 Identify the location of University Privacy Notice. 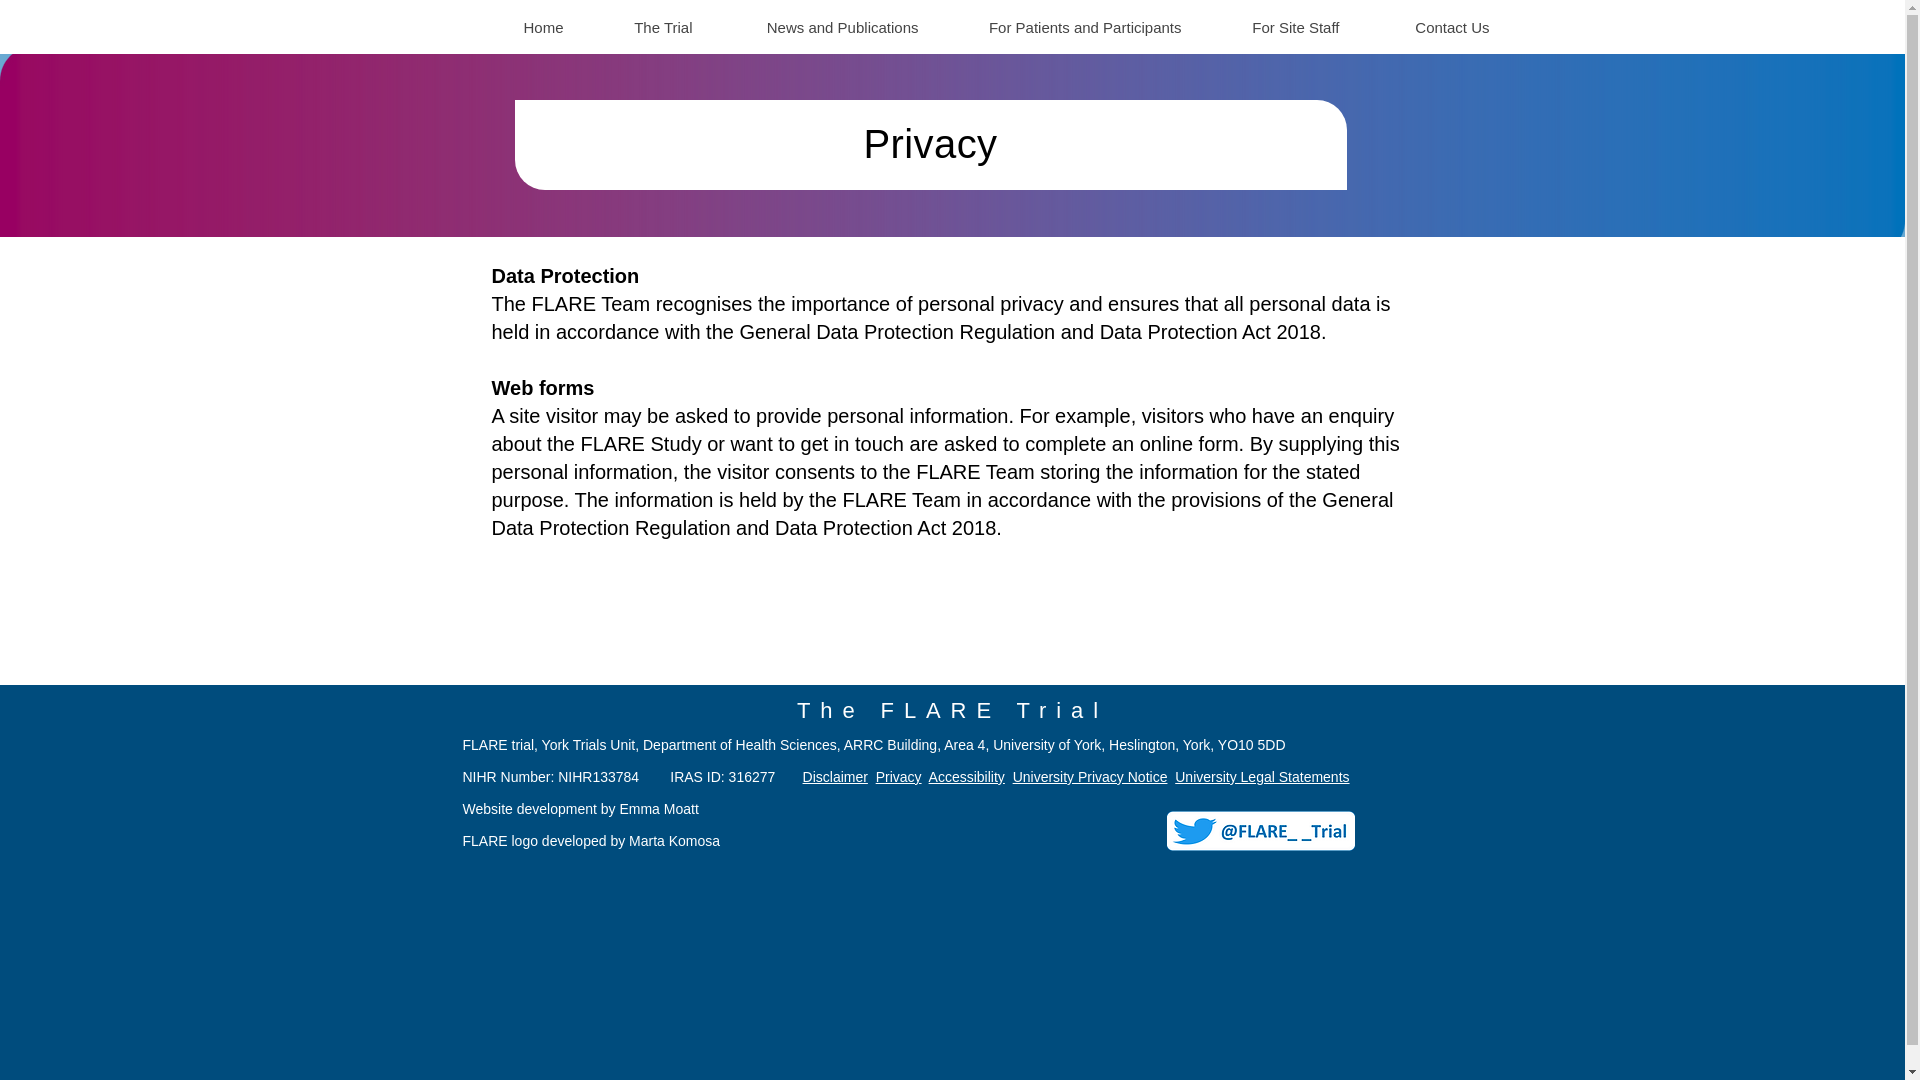
(1090, 776).